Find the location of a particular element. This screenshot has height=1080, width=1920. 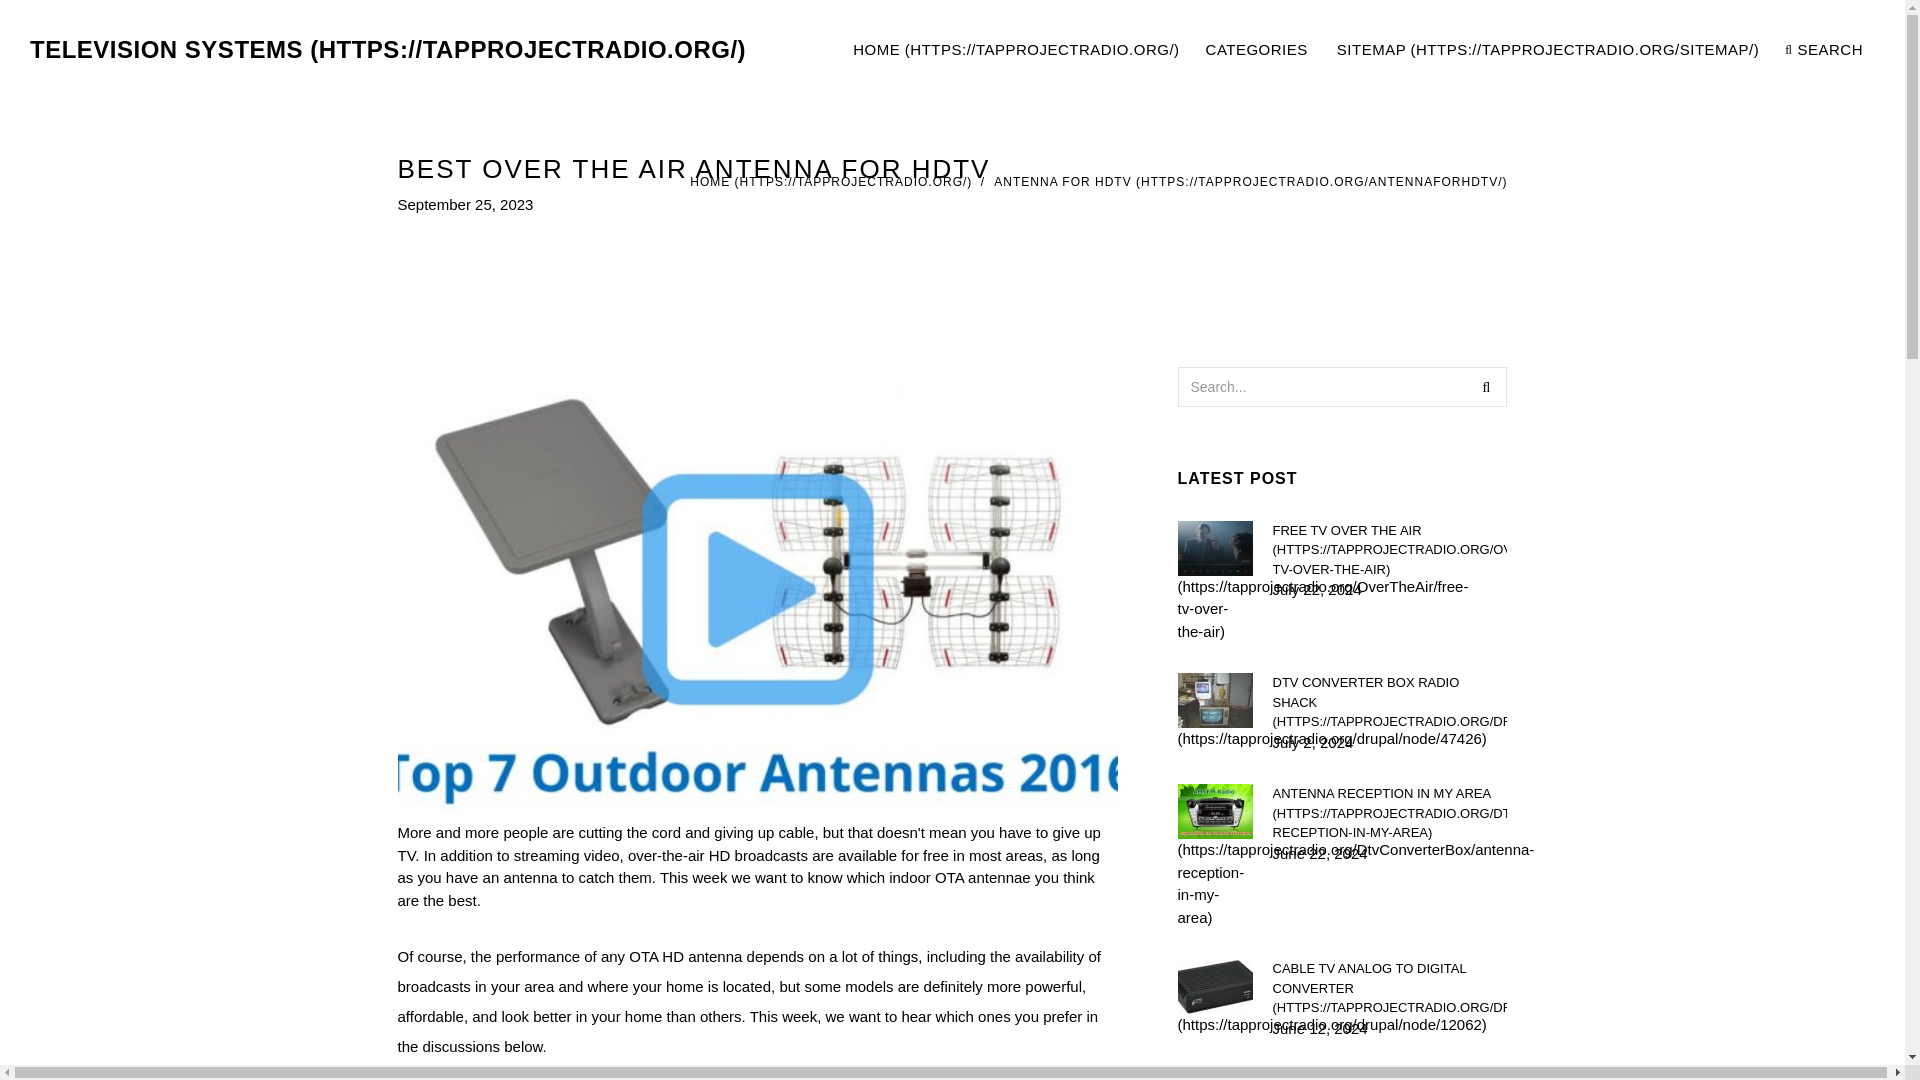

CABLE TV ANALOG TO DIGITAL CONVERTER is located at coordinates (830, 182).